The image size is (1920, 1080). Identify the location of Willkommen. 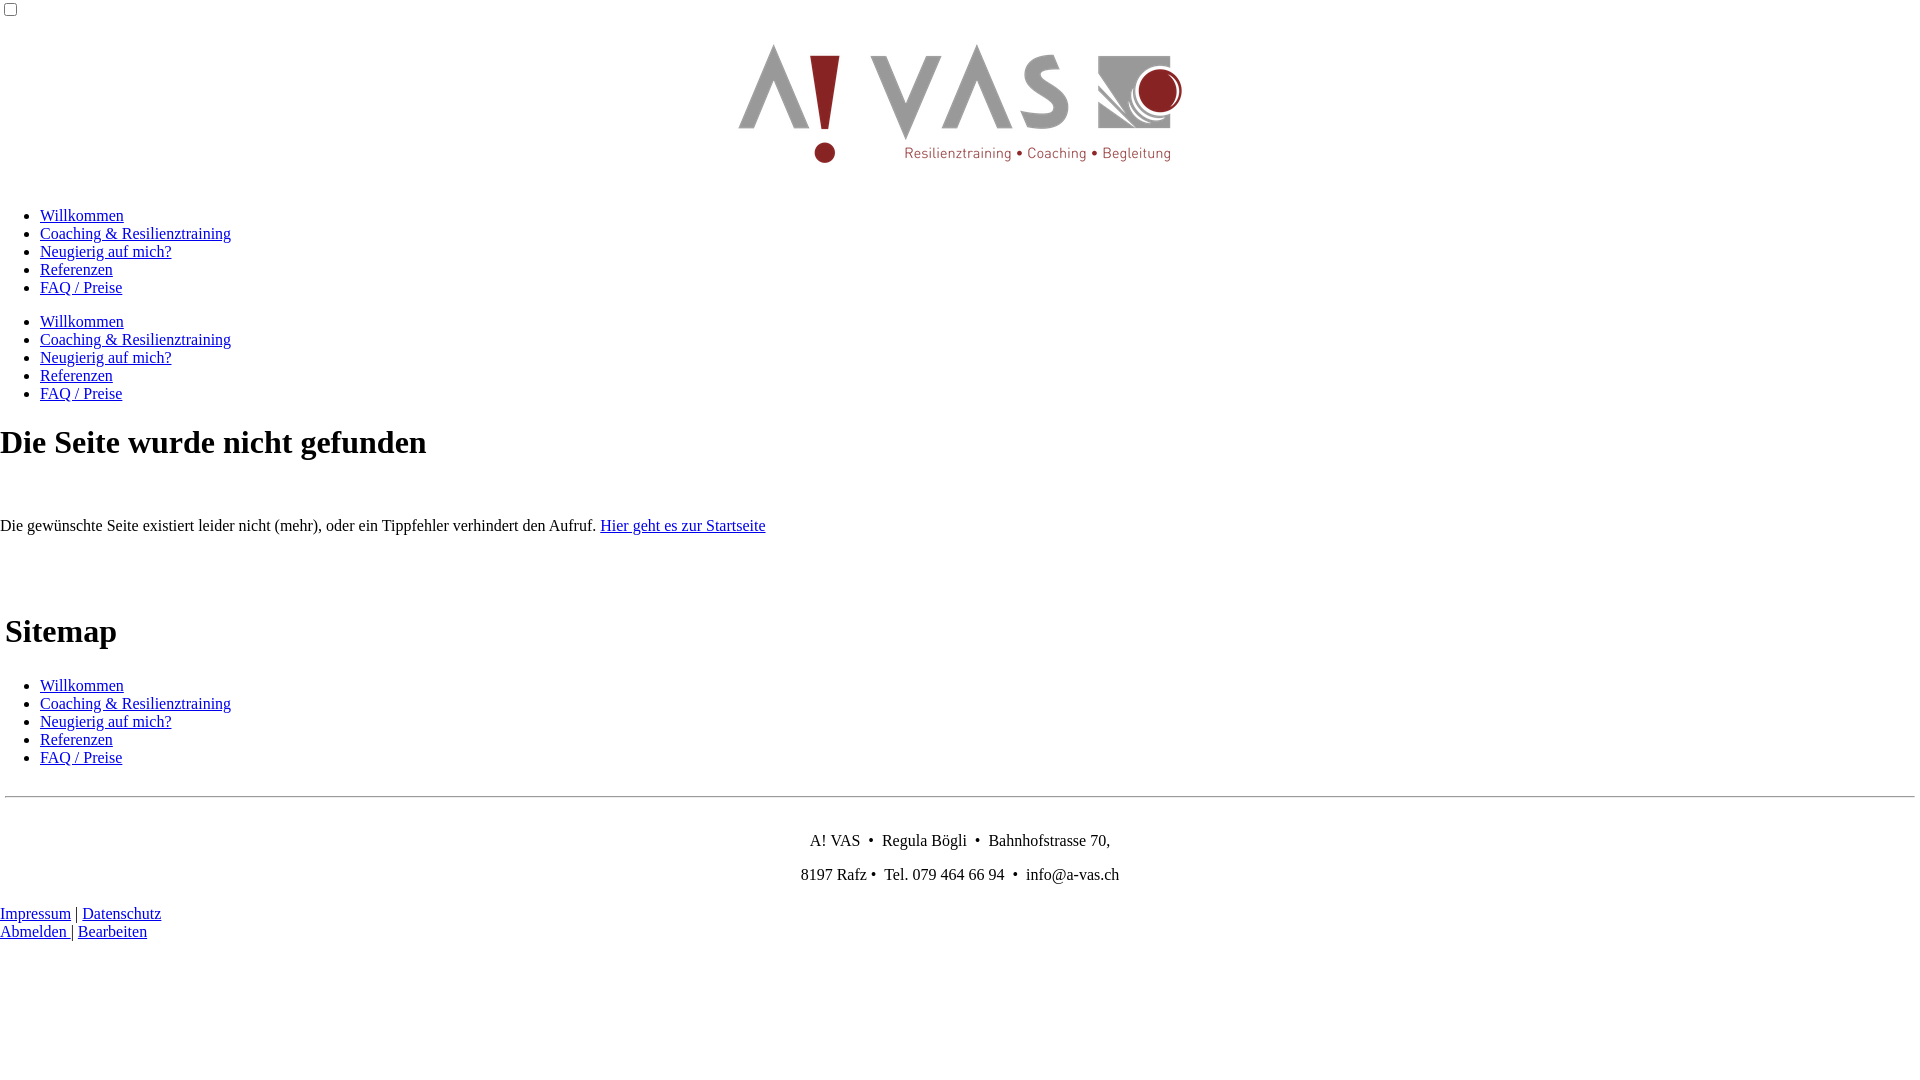
(82, 686).